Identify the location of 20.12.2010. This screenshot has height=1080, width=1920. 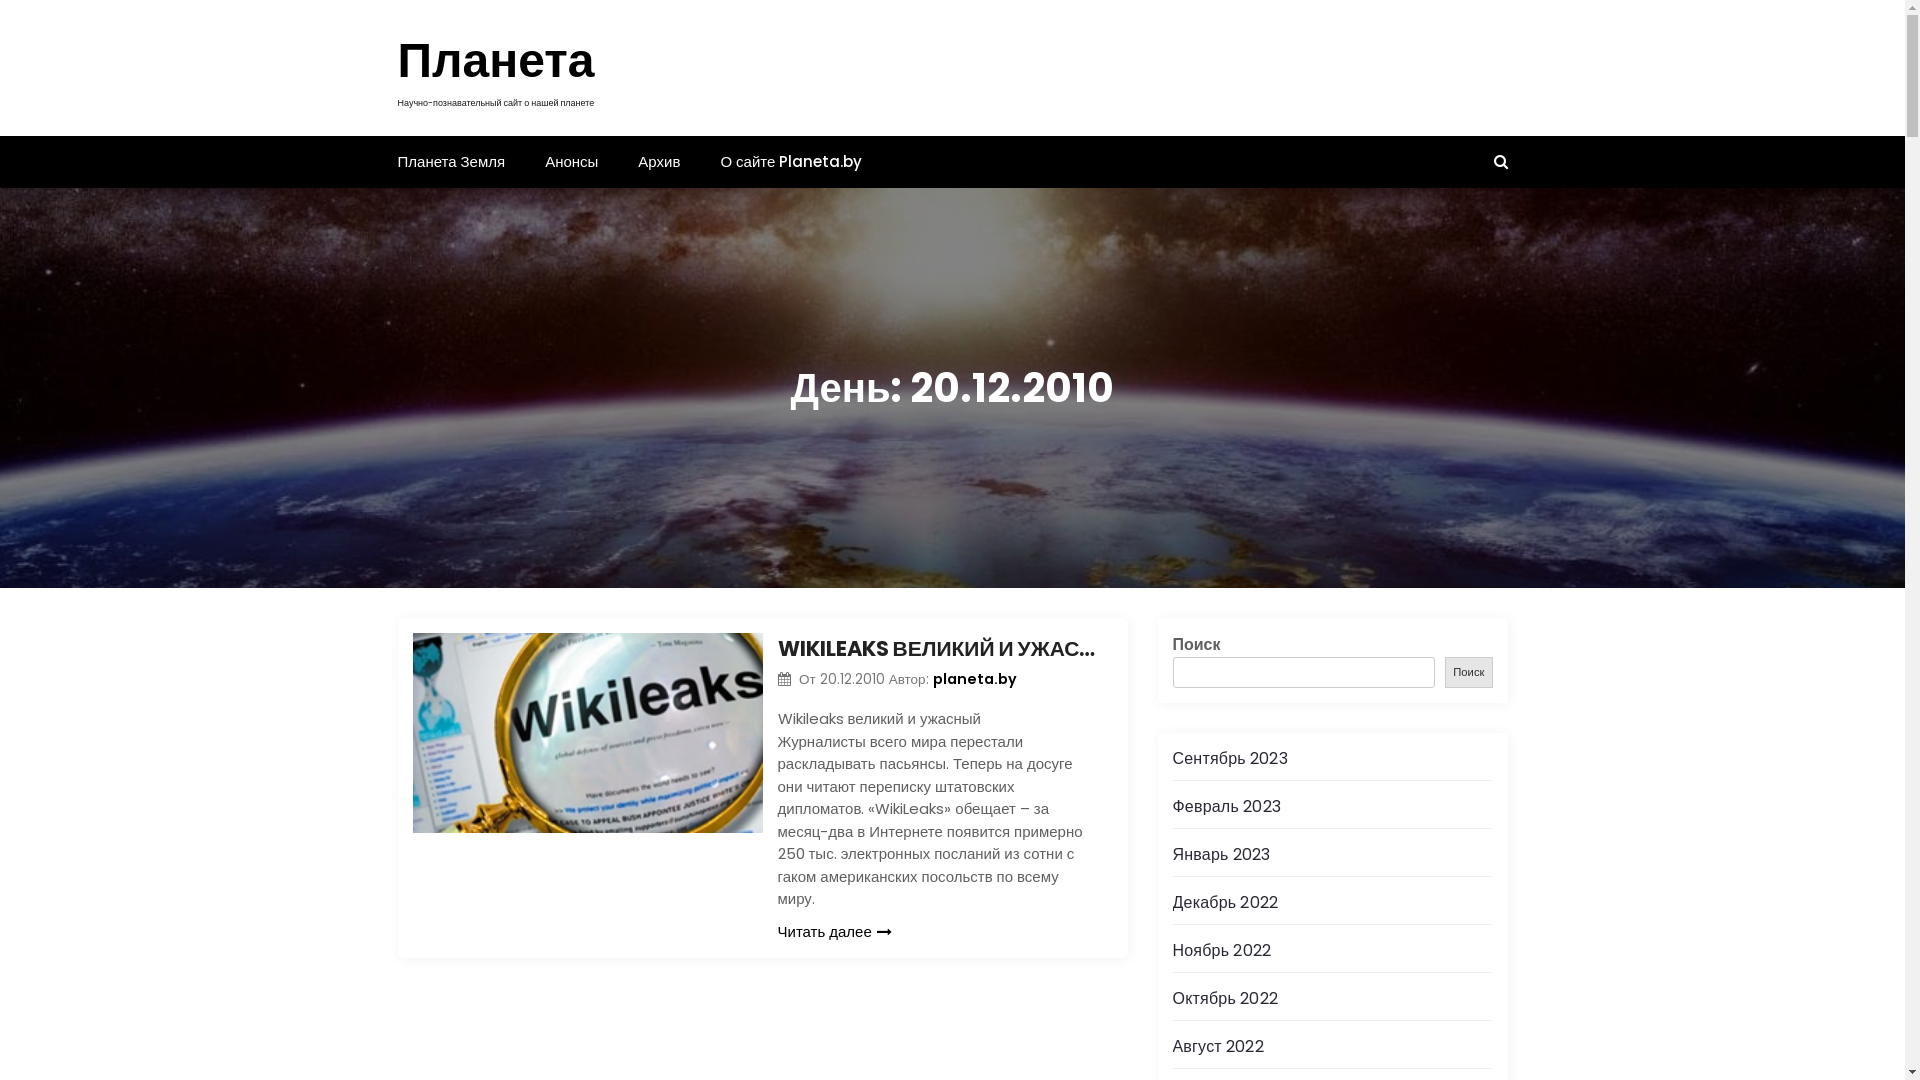
(854, 680).